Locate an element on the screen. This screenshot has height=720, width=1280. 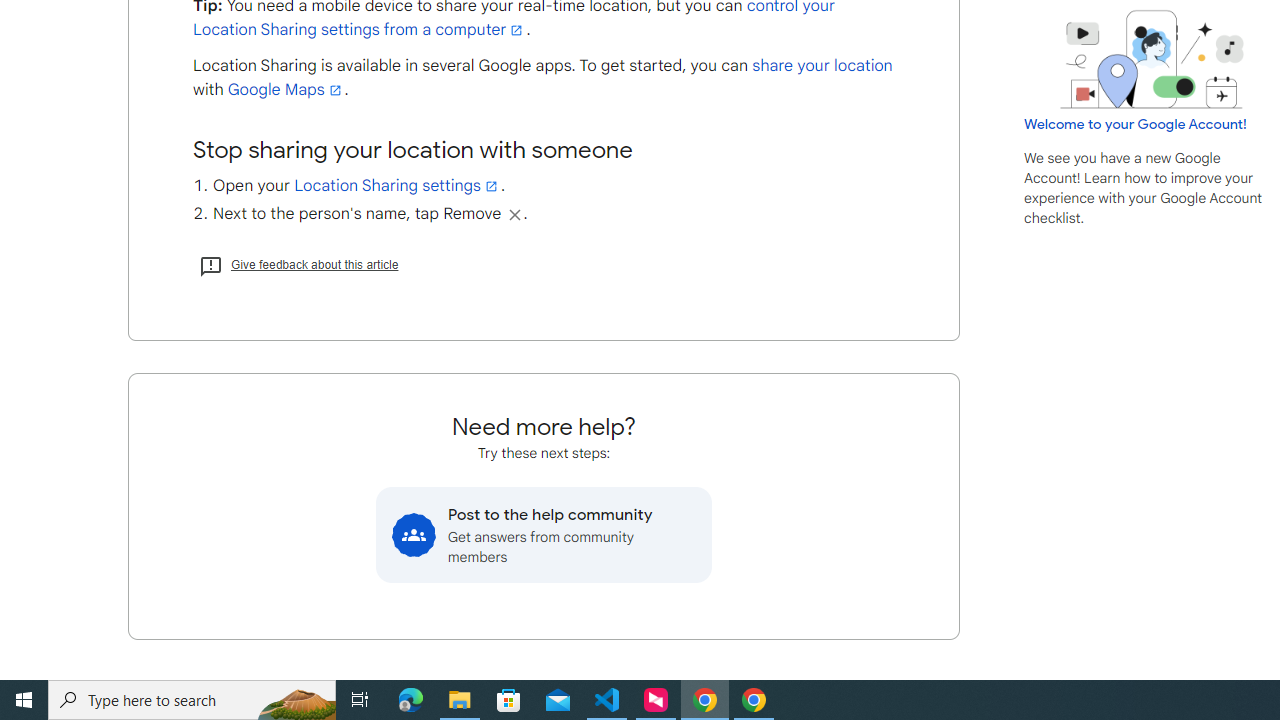
Give feedback about this article is located at coordinates (298, 264).